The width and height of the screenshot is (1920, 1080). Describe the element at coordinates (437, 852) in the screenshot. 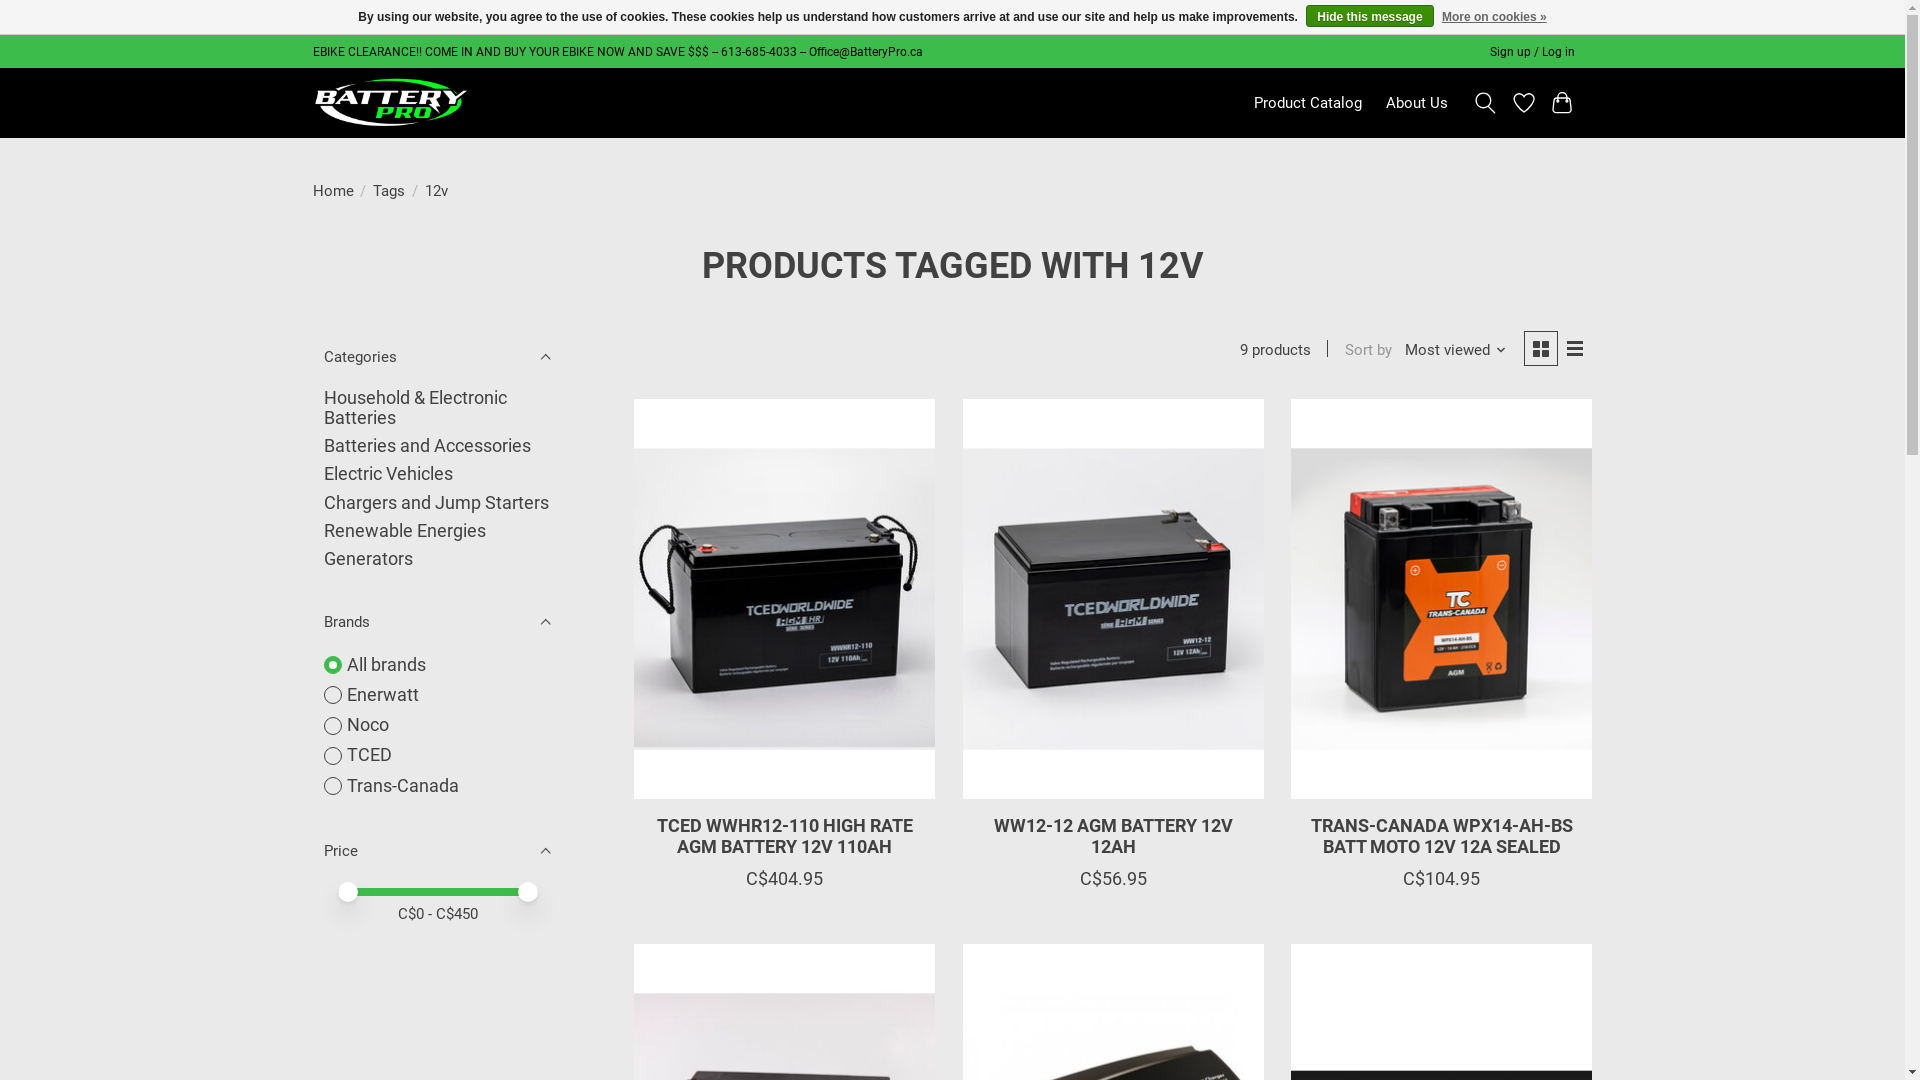

I see `Price` at that location.